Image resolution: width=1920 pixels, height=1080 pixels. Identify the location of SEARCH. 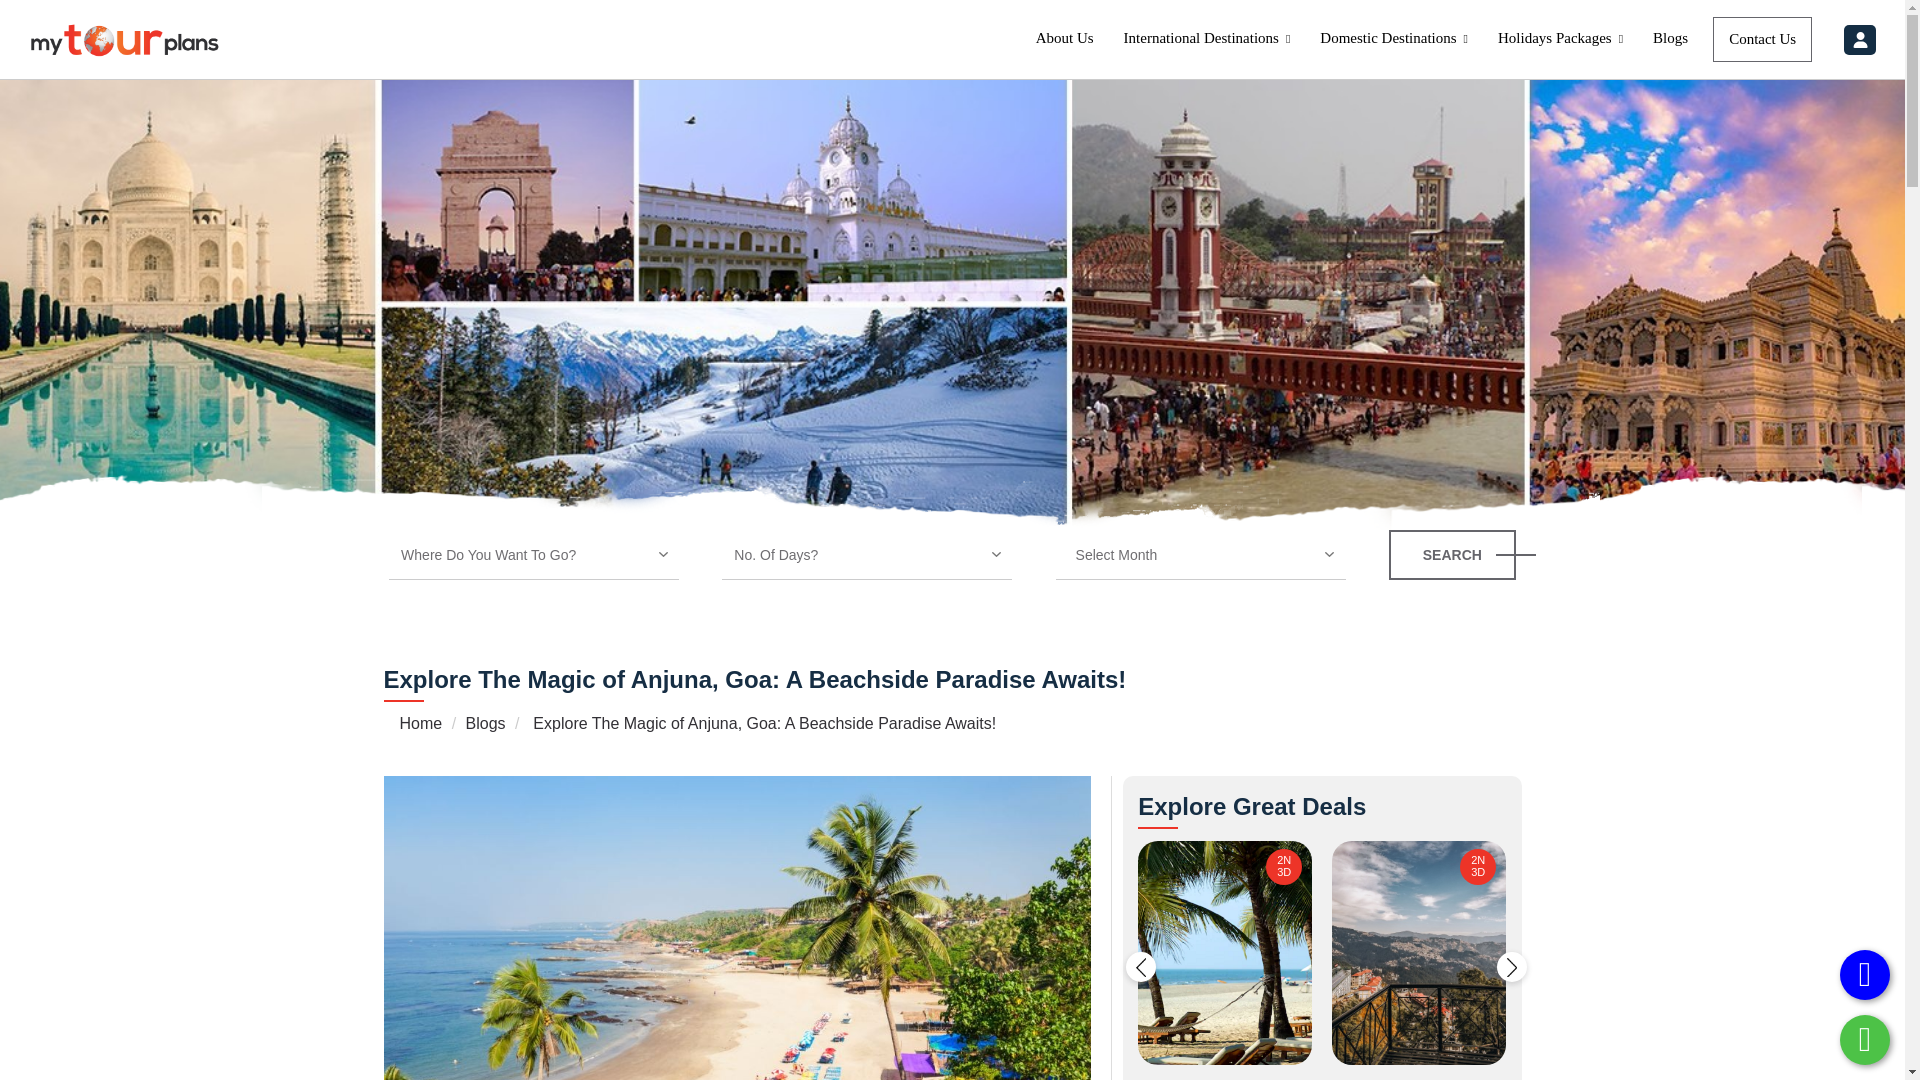
(1452, 554).